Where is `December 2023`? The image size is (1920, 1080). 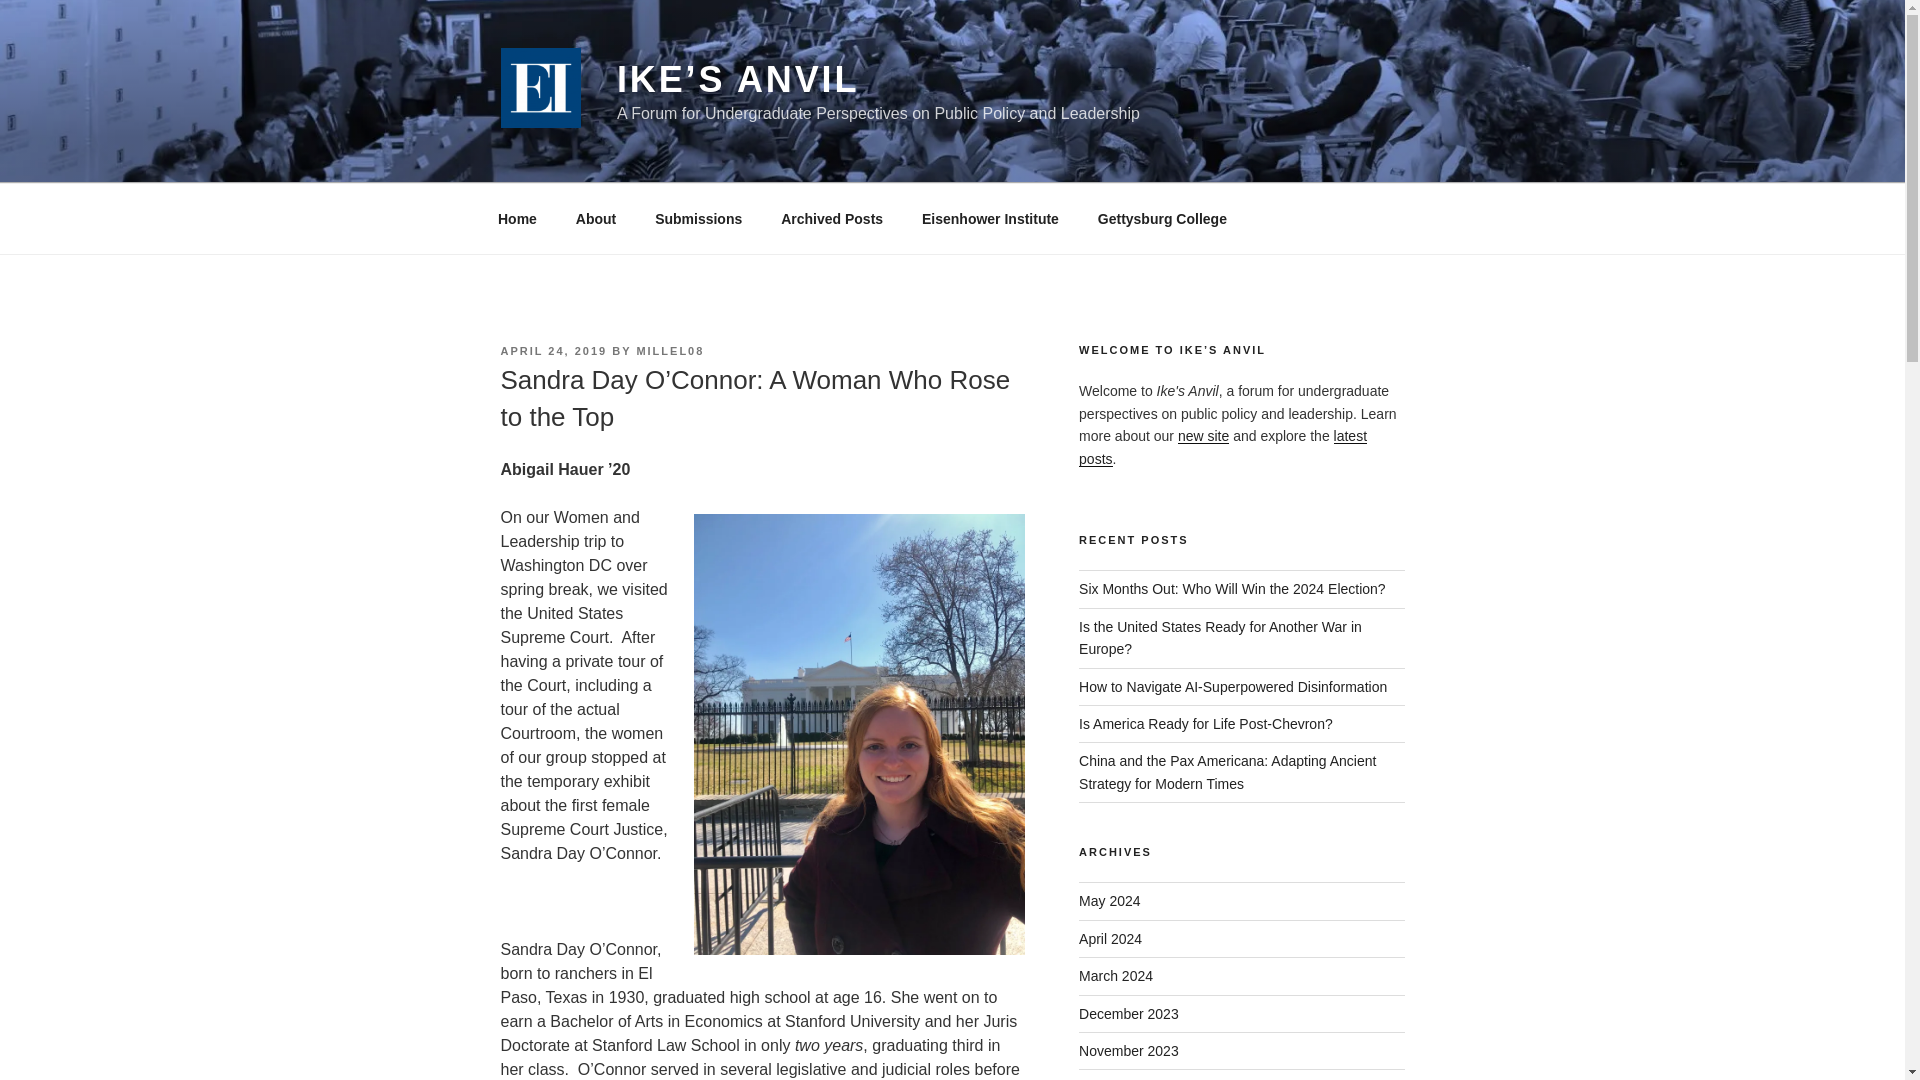 December 2023 is located at coordinates (1128, 1013).